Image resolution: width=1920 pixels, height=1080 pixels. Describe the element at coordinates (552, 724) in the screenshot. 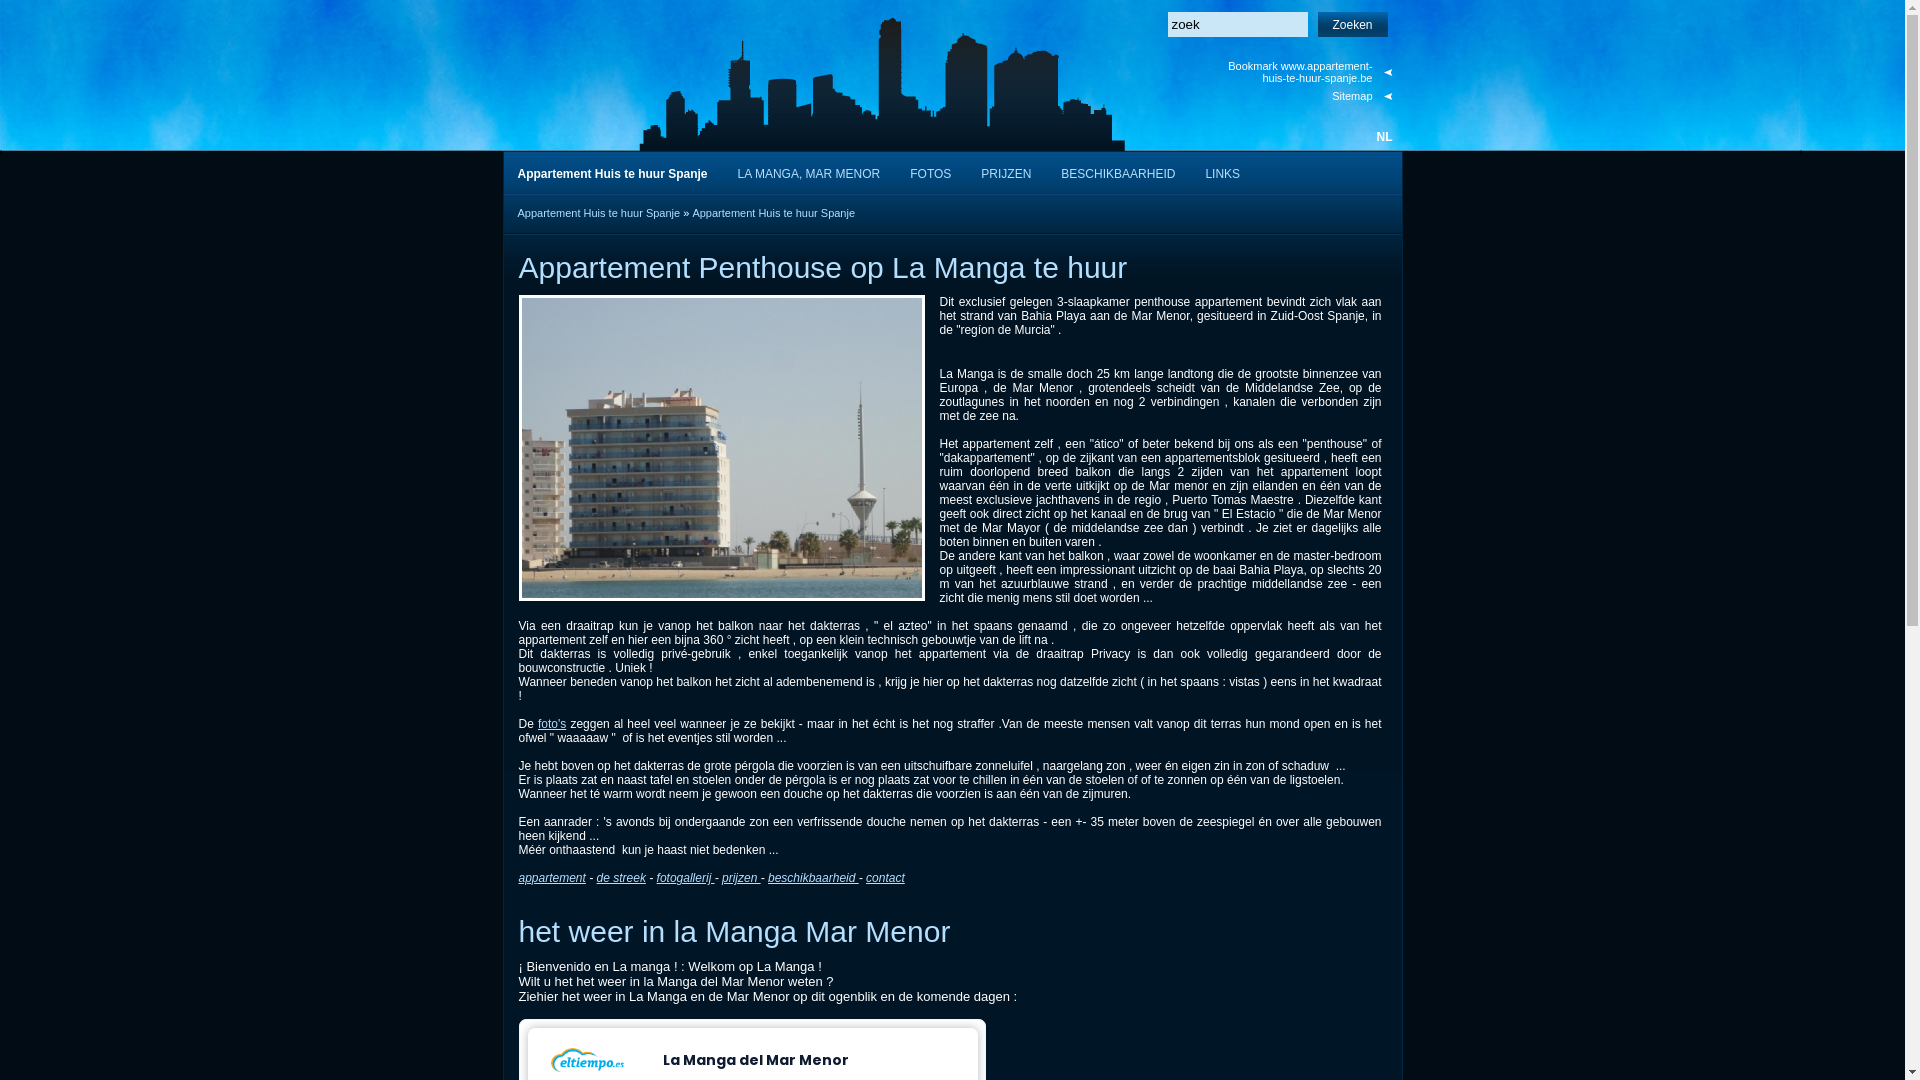

I see `foto's` at that location.